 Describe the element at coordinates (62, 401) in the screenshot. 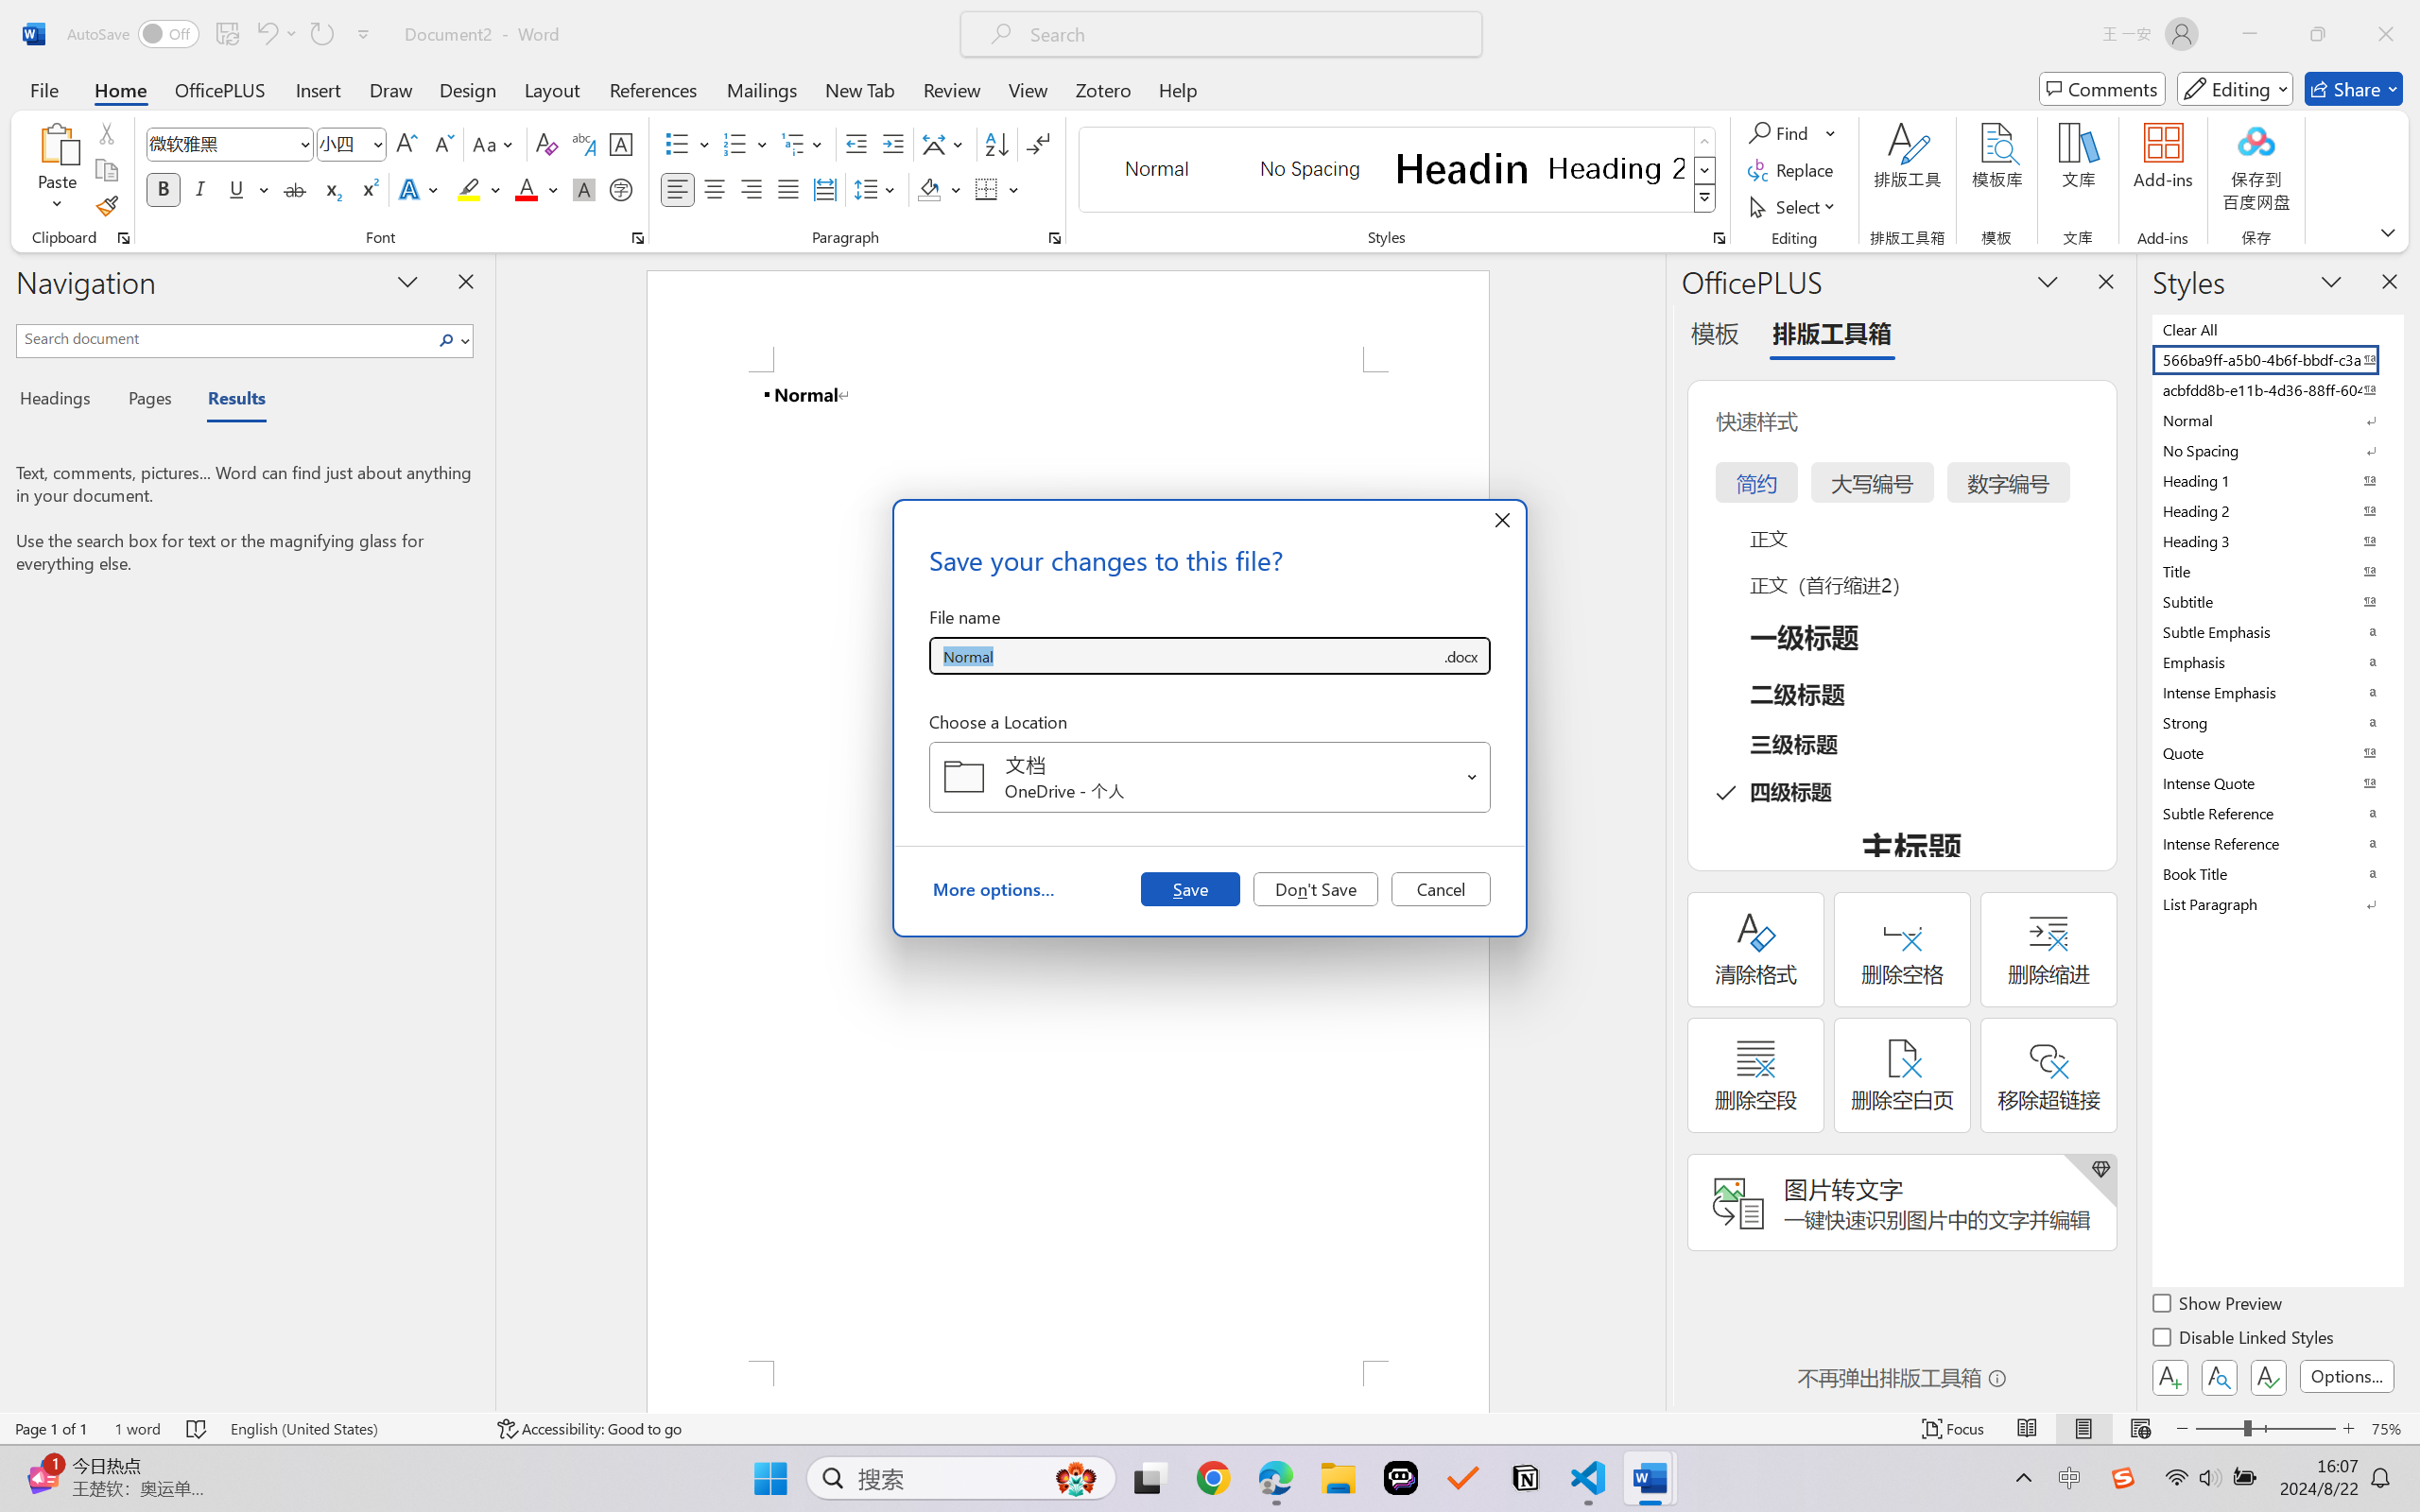

I see `Headings` at that location.